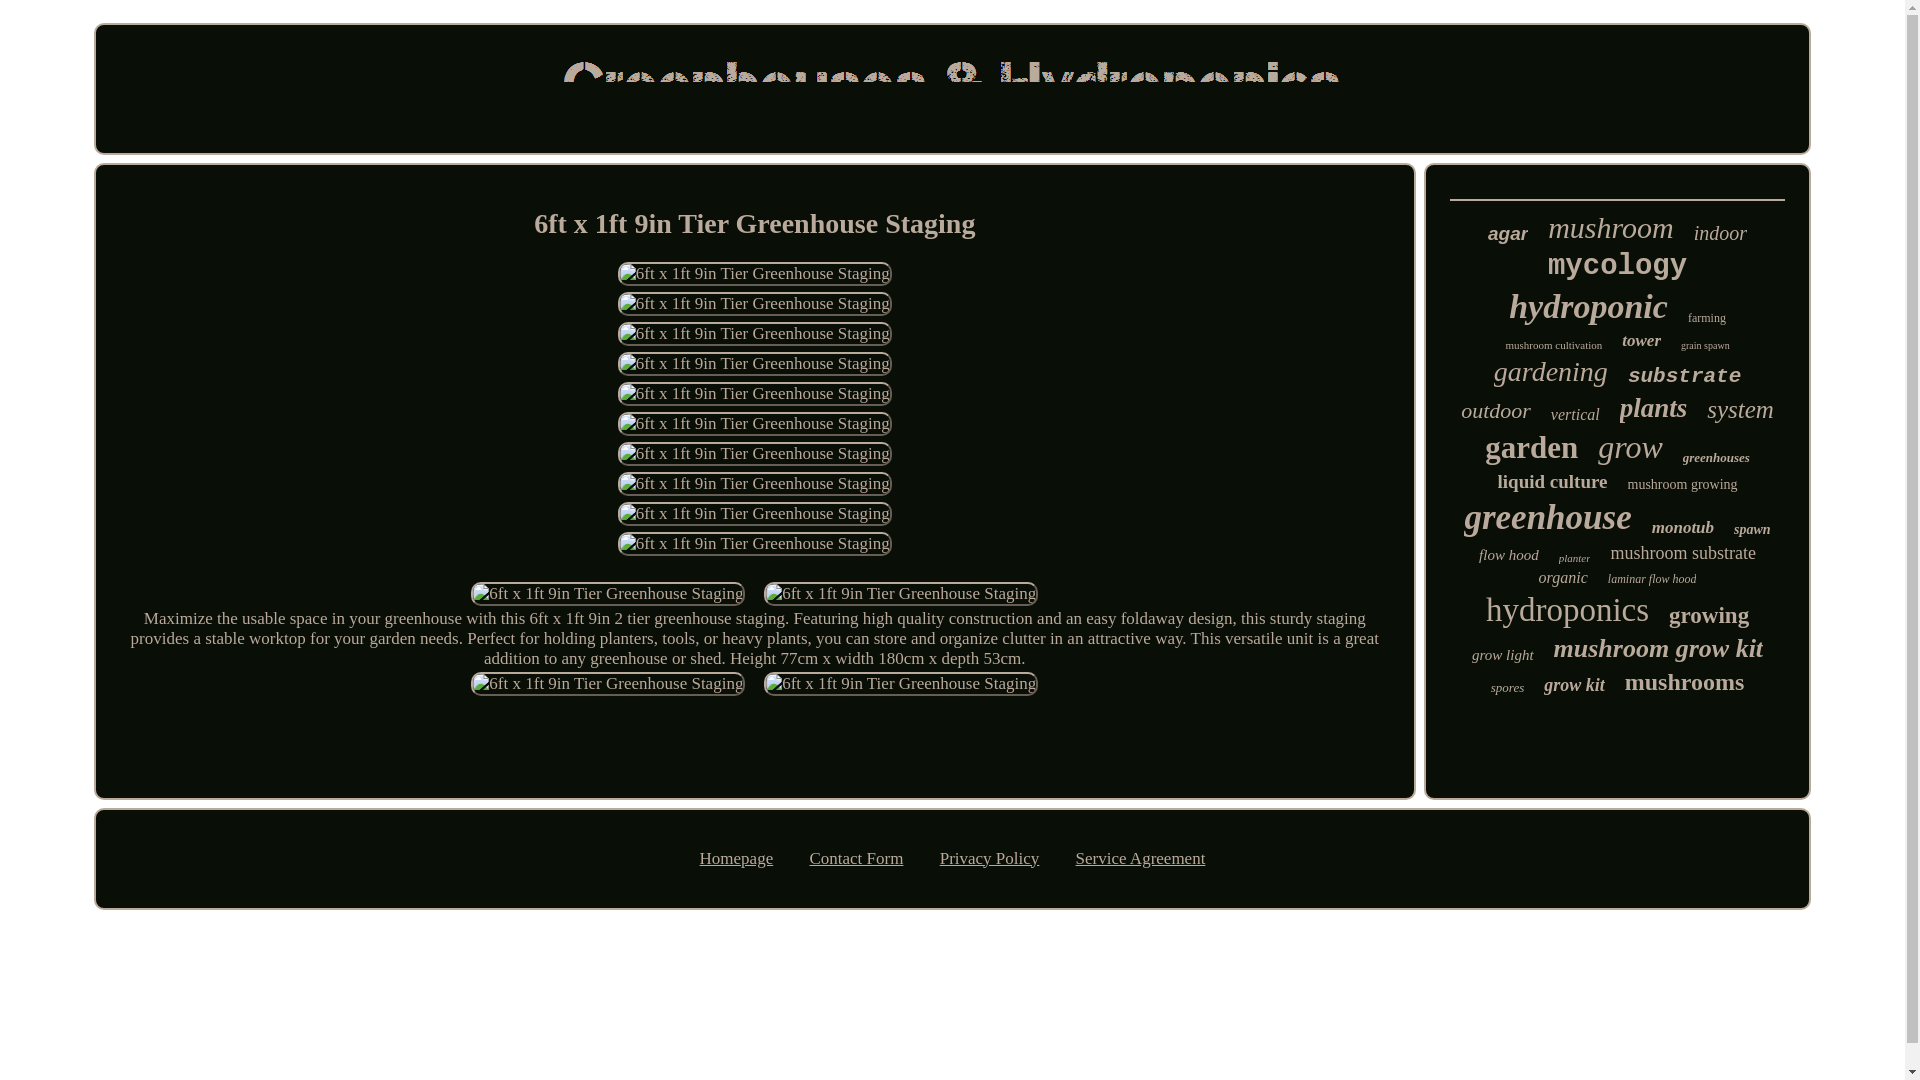 The image size is (1920, 1080). What do you see at coordinates (1553, 345) in the screenshot?
I see `mushroom cultivation` at bounding box center [1553, 345].